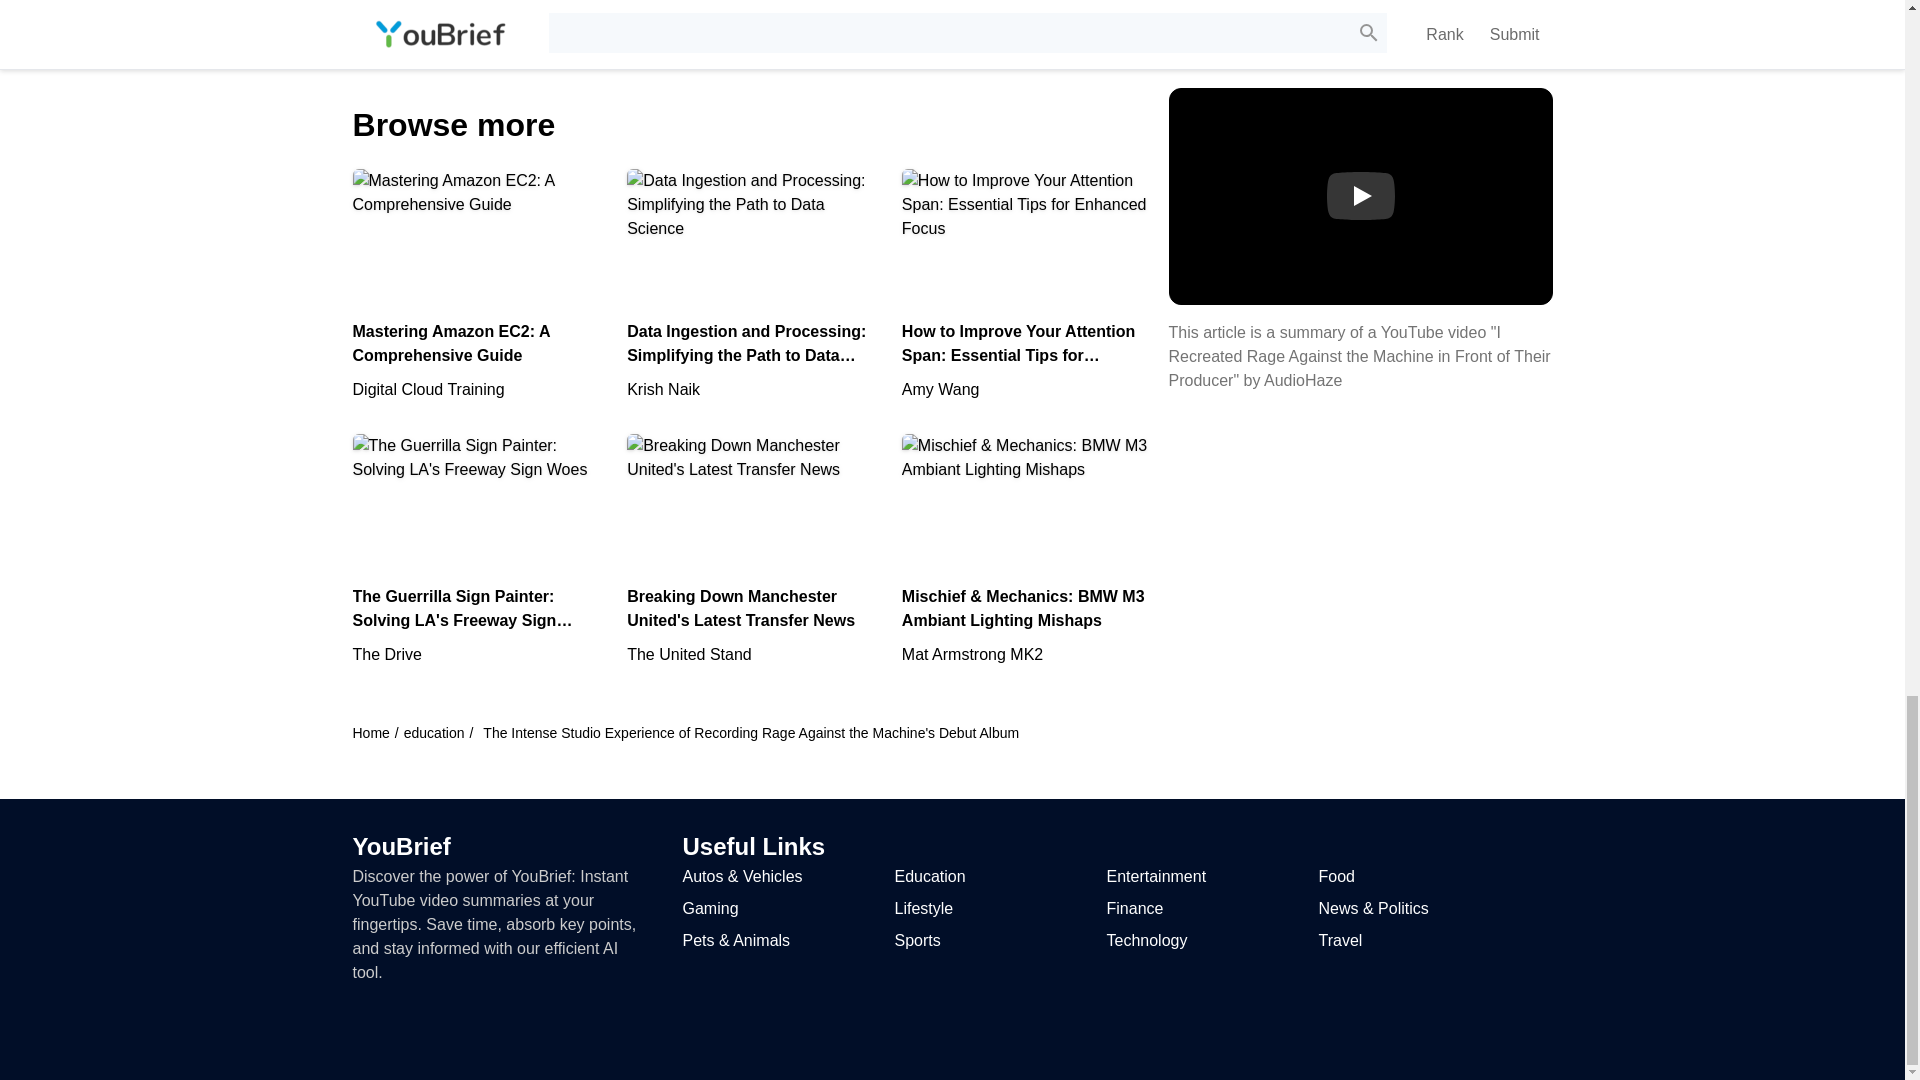  I want to click on Education, so click(930, 876).